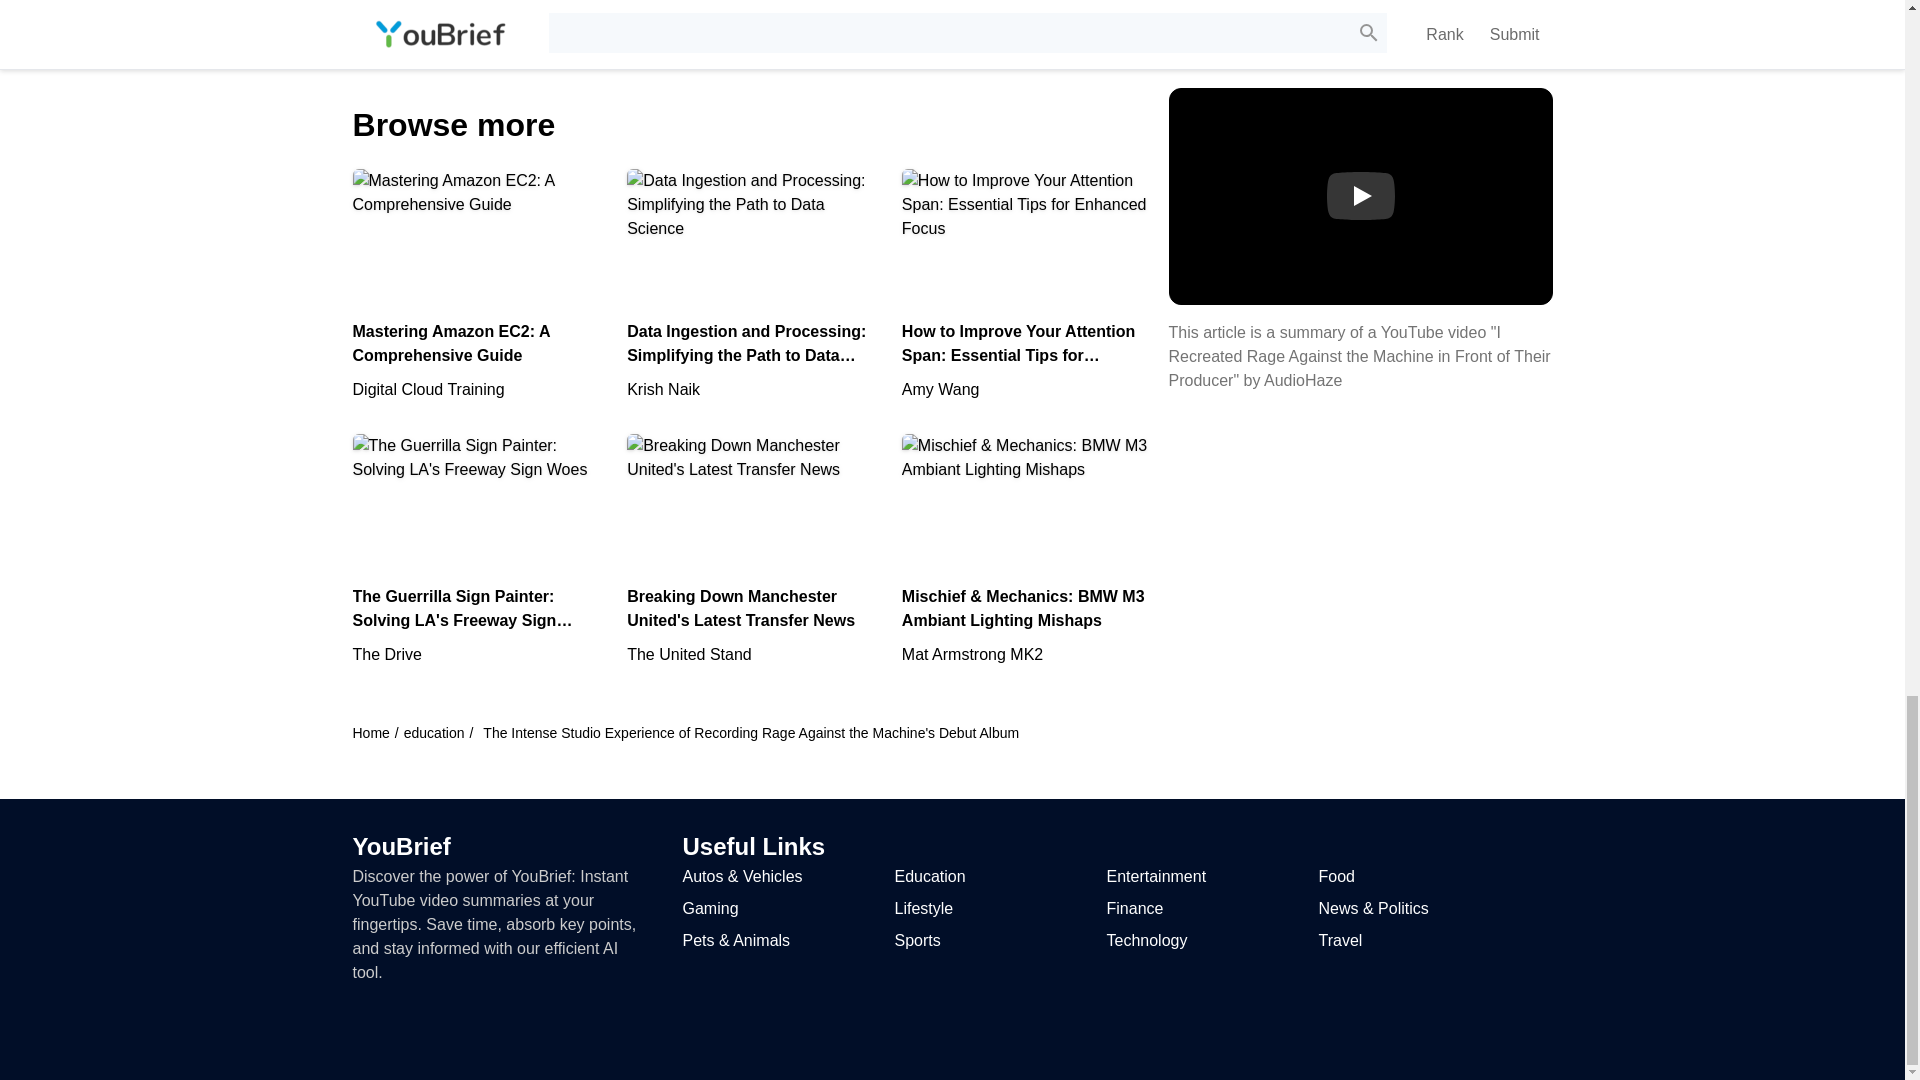  I want to click on Education, so click(930, 876).